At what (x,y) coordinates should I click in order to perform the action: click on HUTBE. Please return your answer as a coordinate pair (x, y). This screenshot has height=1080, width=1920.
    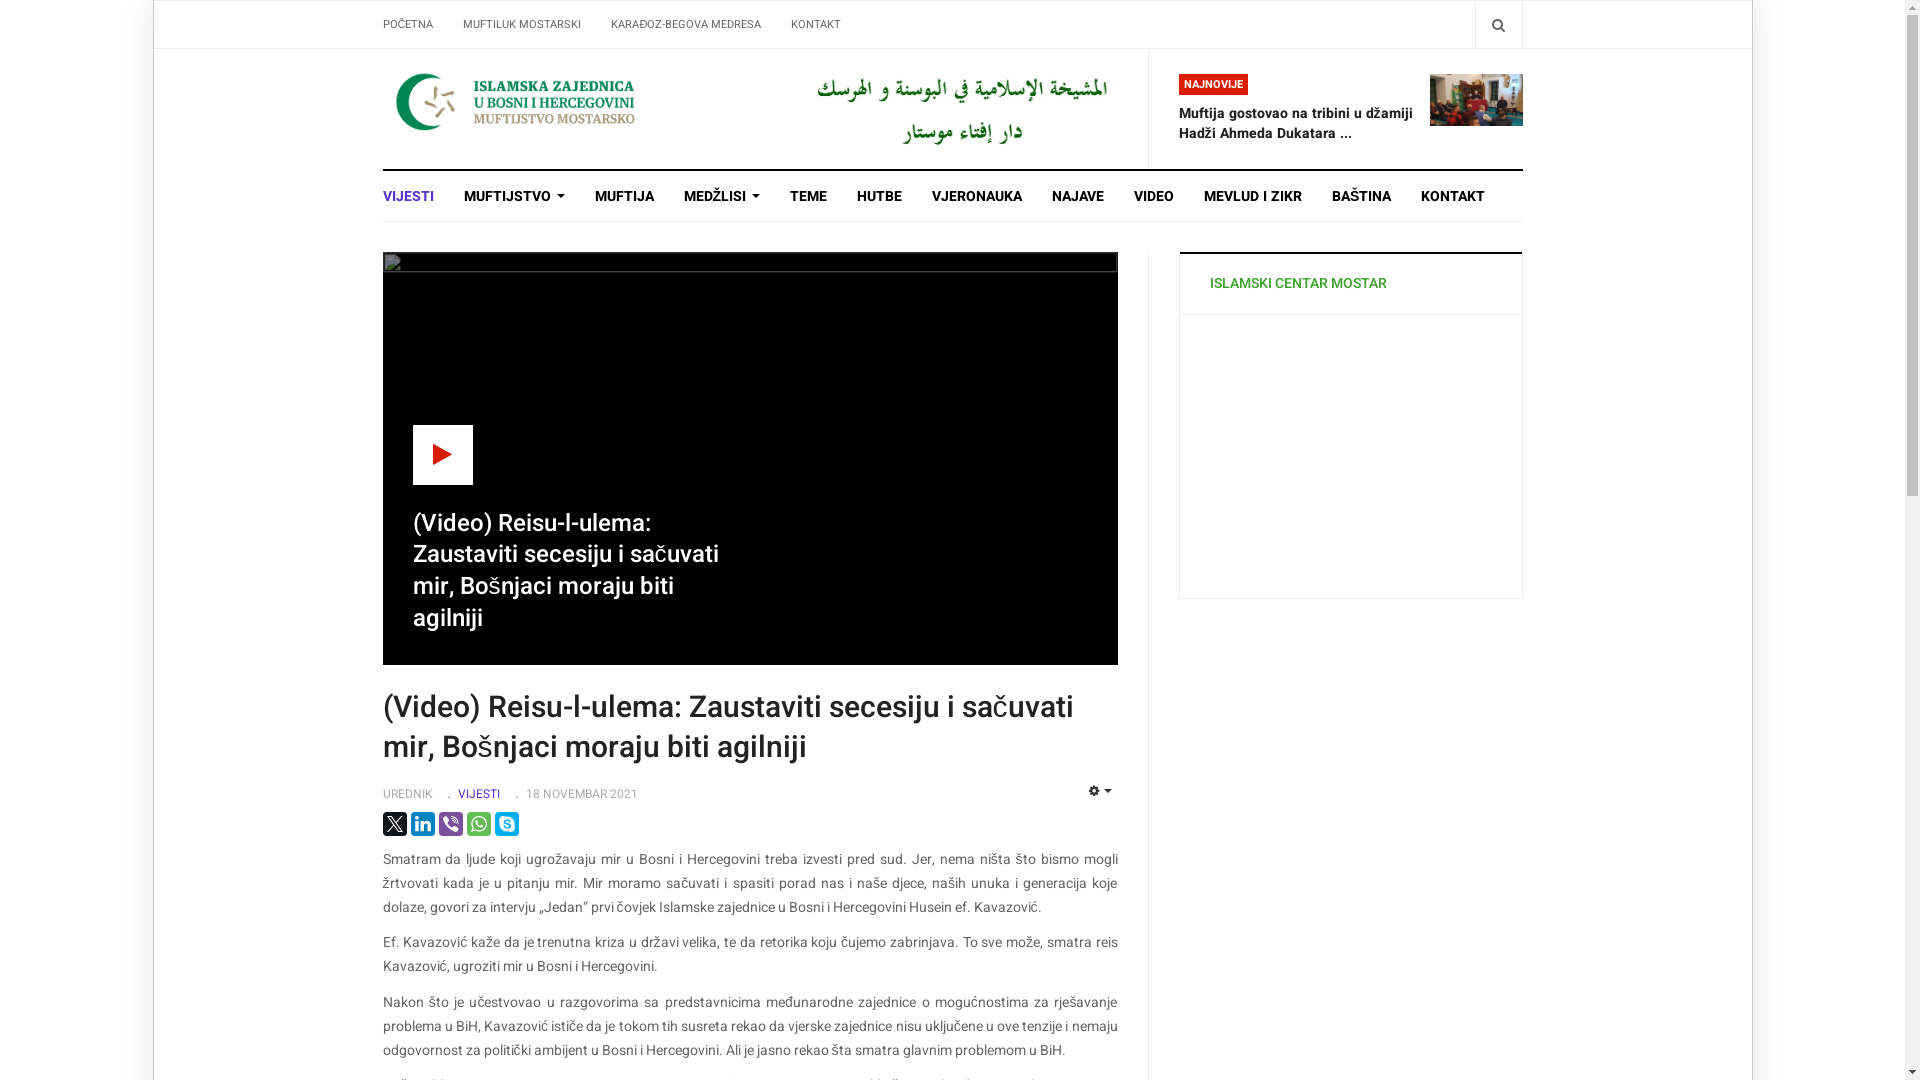
    Looking at the image, I should click on (880, 196).